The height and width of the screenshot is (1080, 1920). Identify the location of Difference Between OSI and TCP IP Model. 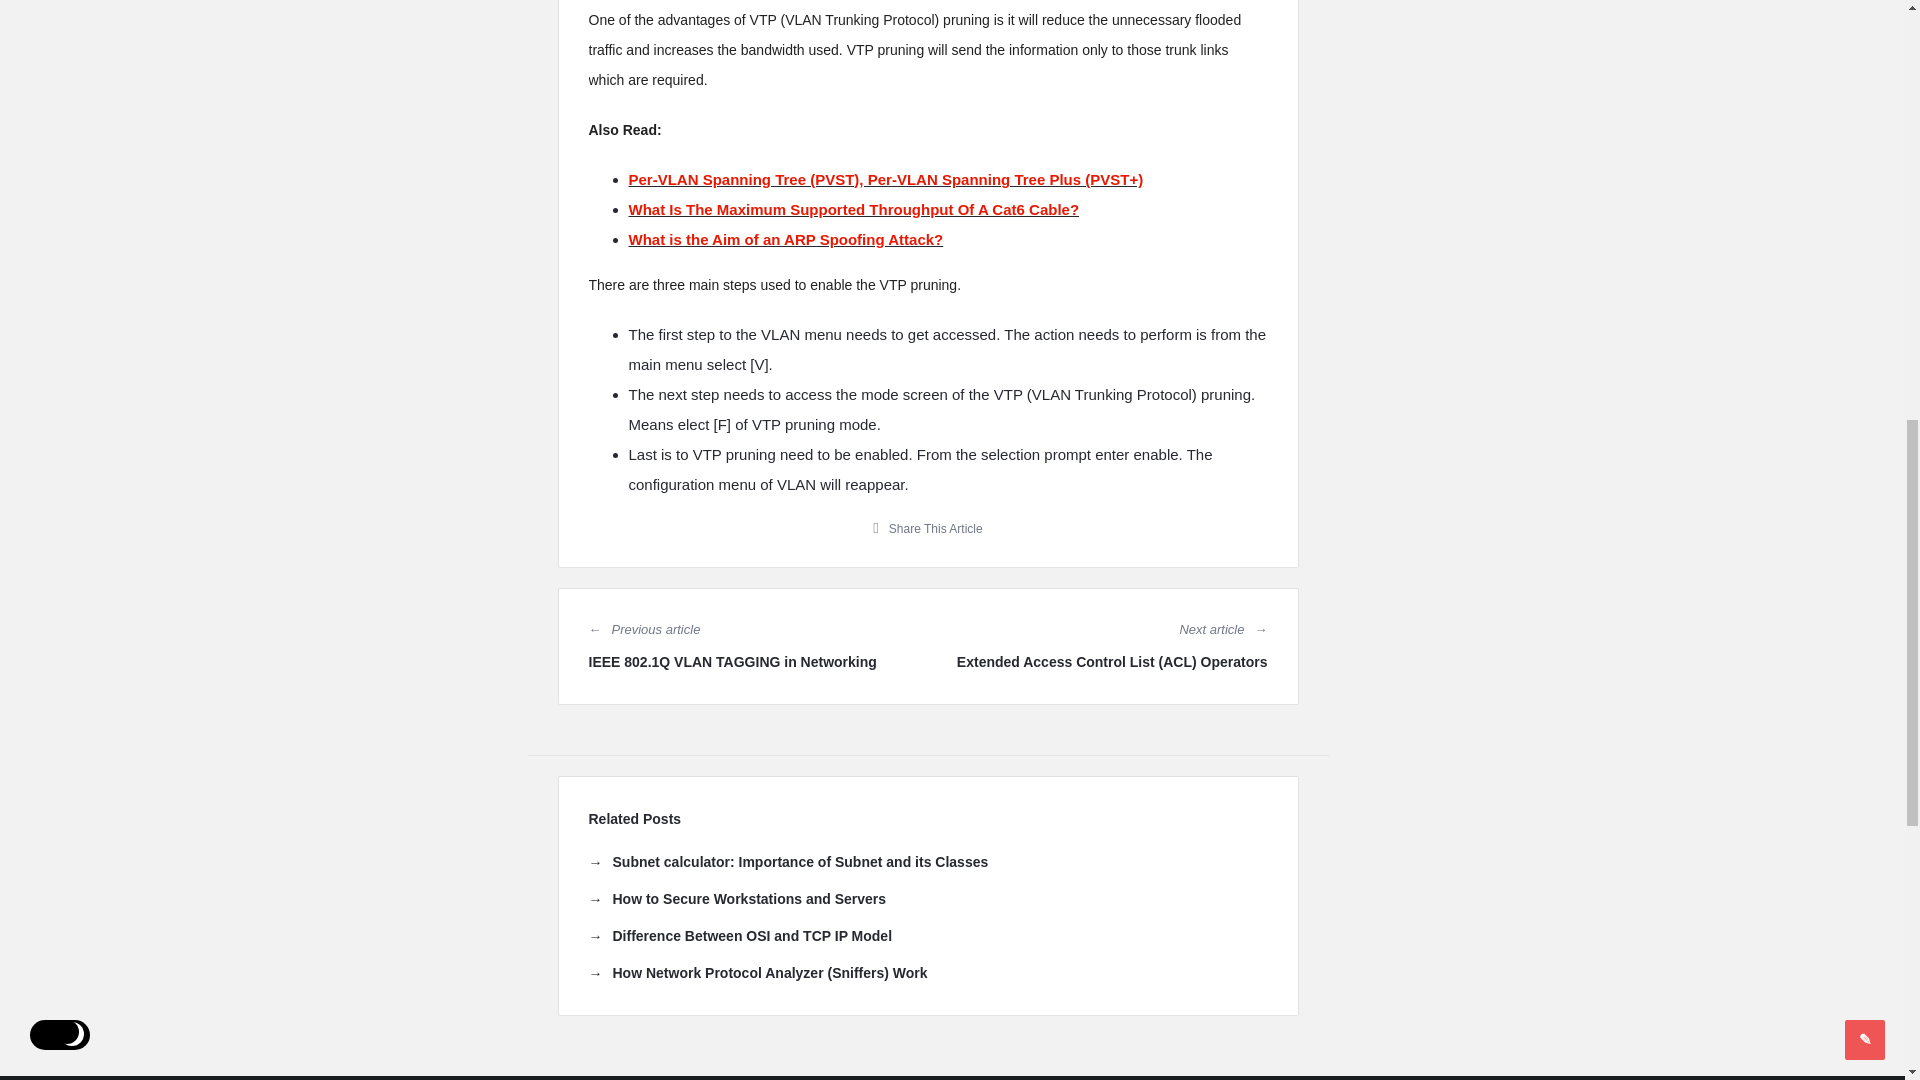
(740, 936).